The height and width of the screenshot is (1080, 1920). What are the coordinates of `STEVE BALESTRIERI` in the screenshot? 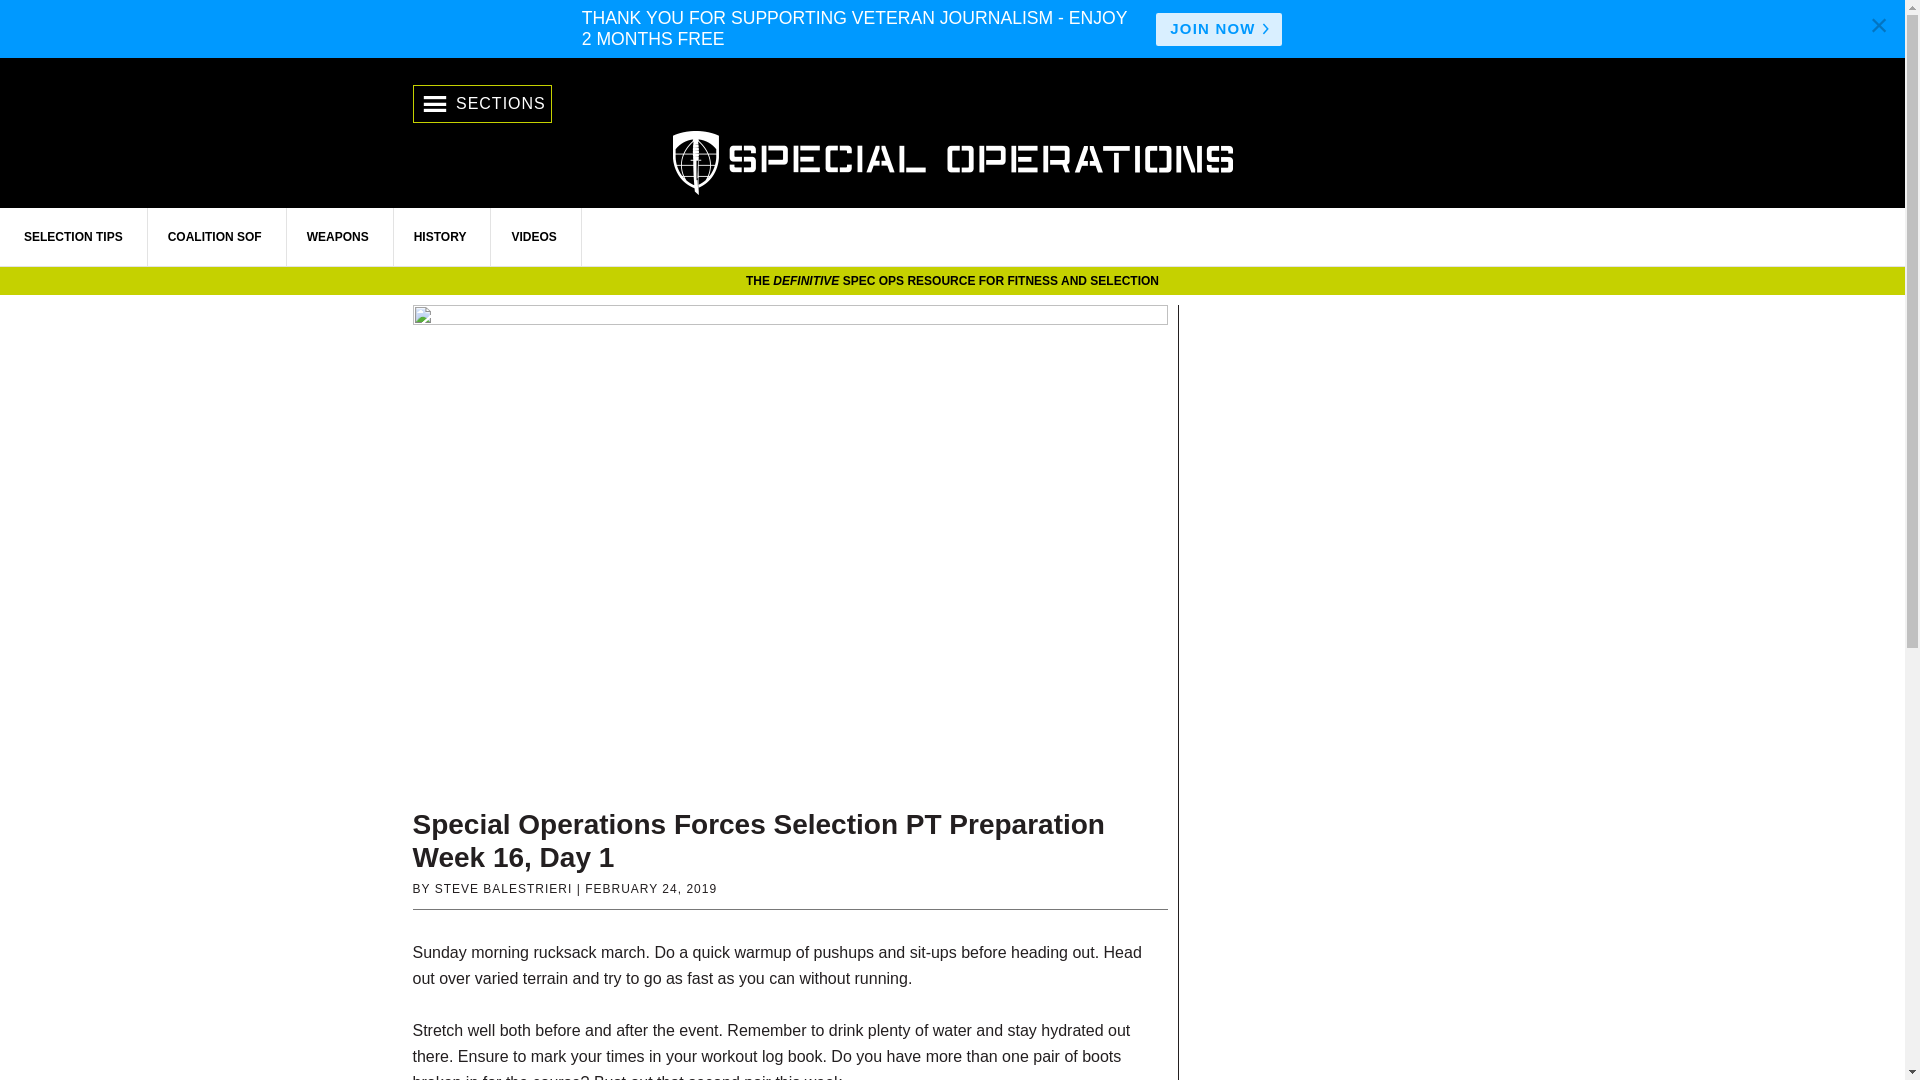 It's located at (504, 889).